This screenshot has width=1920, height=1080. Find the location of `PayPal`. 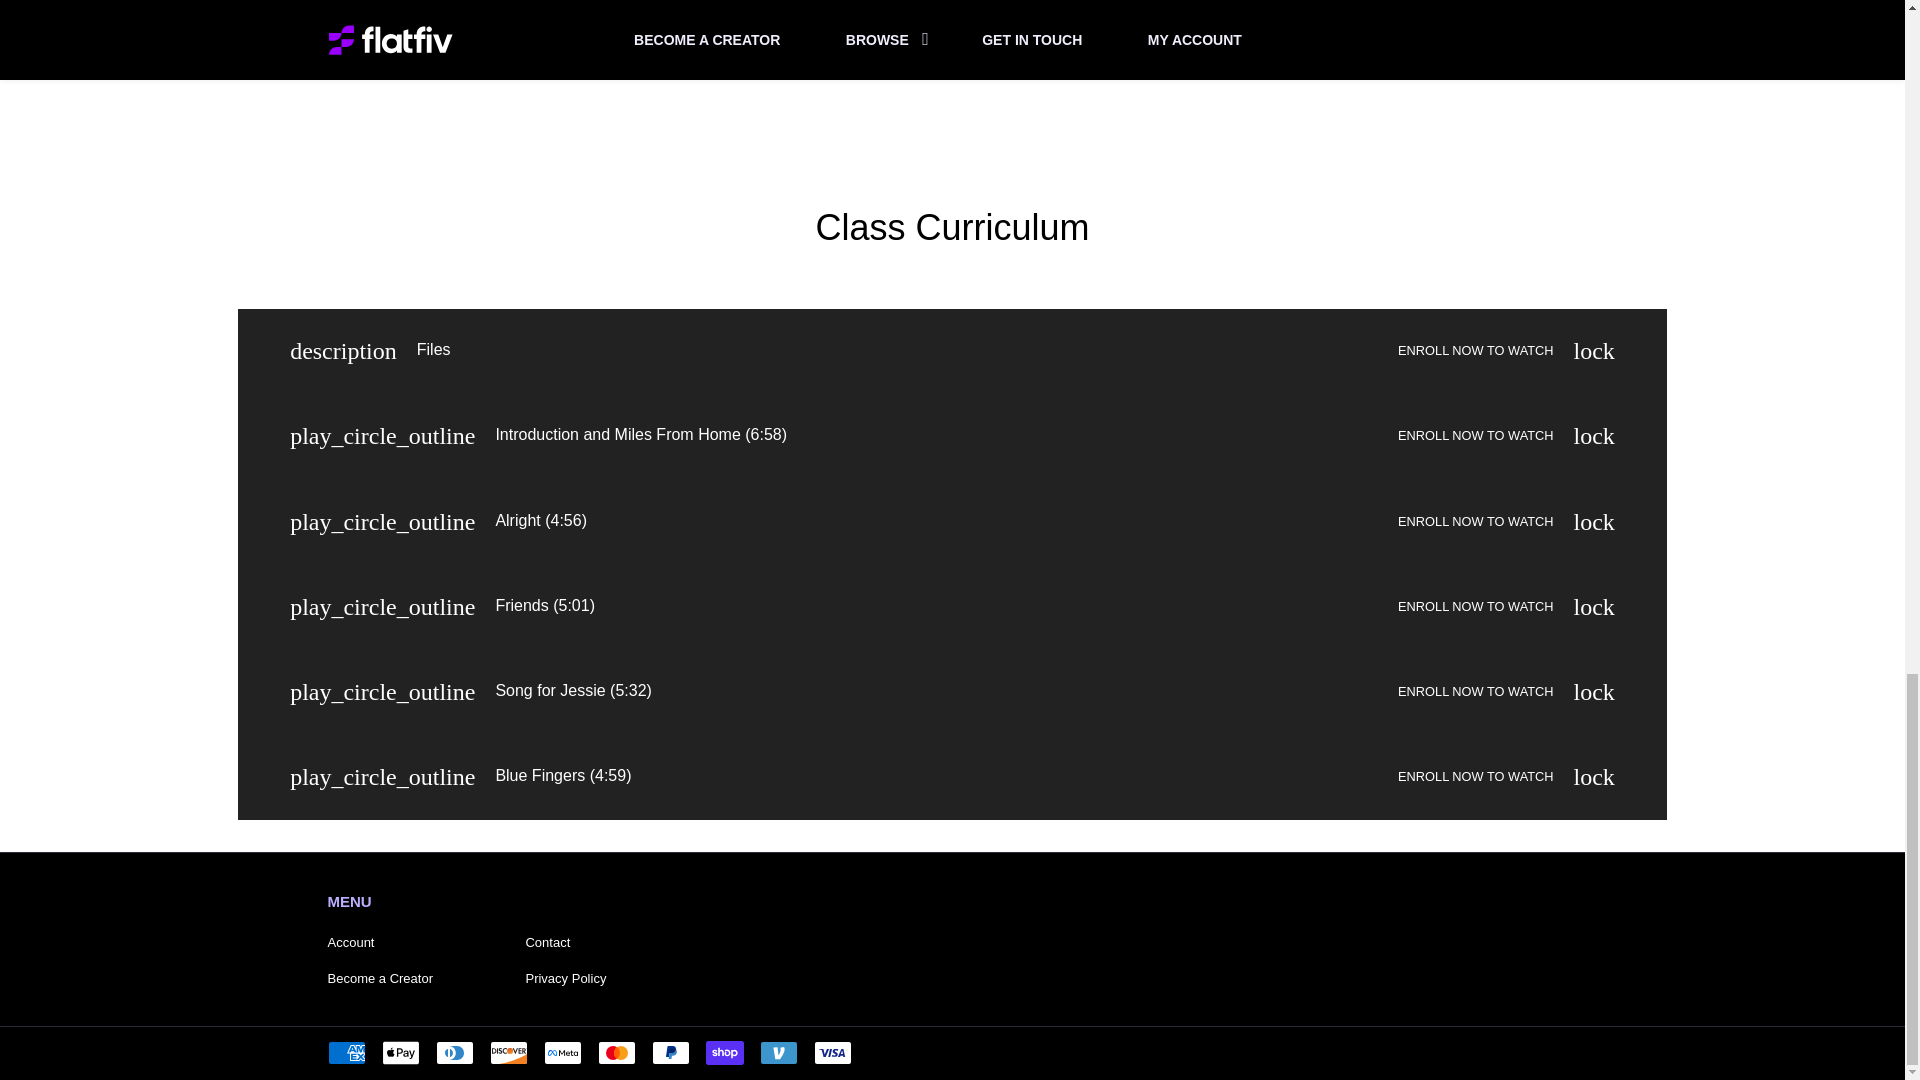

PayPal is located at coordinates (670, 1052).